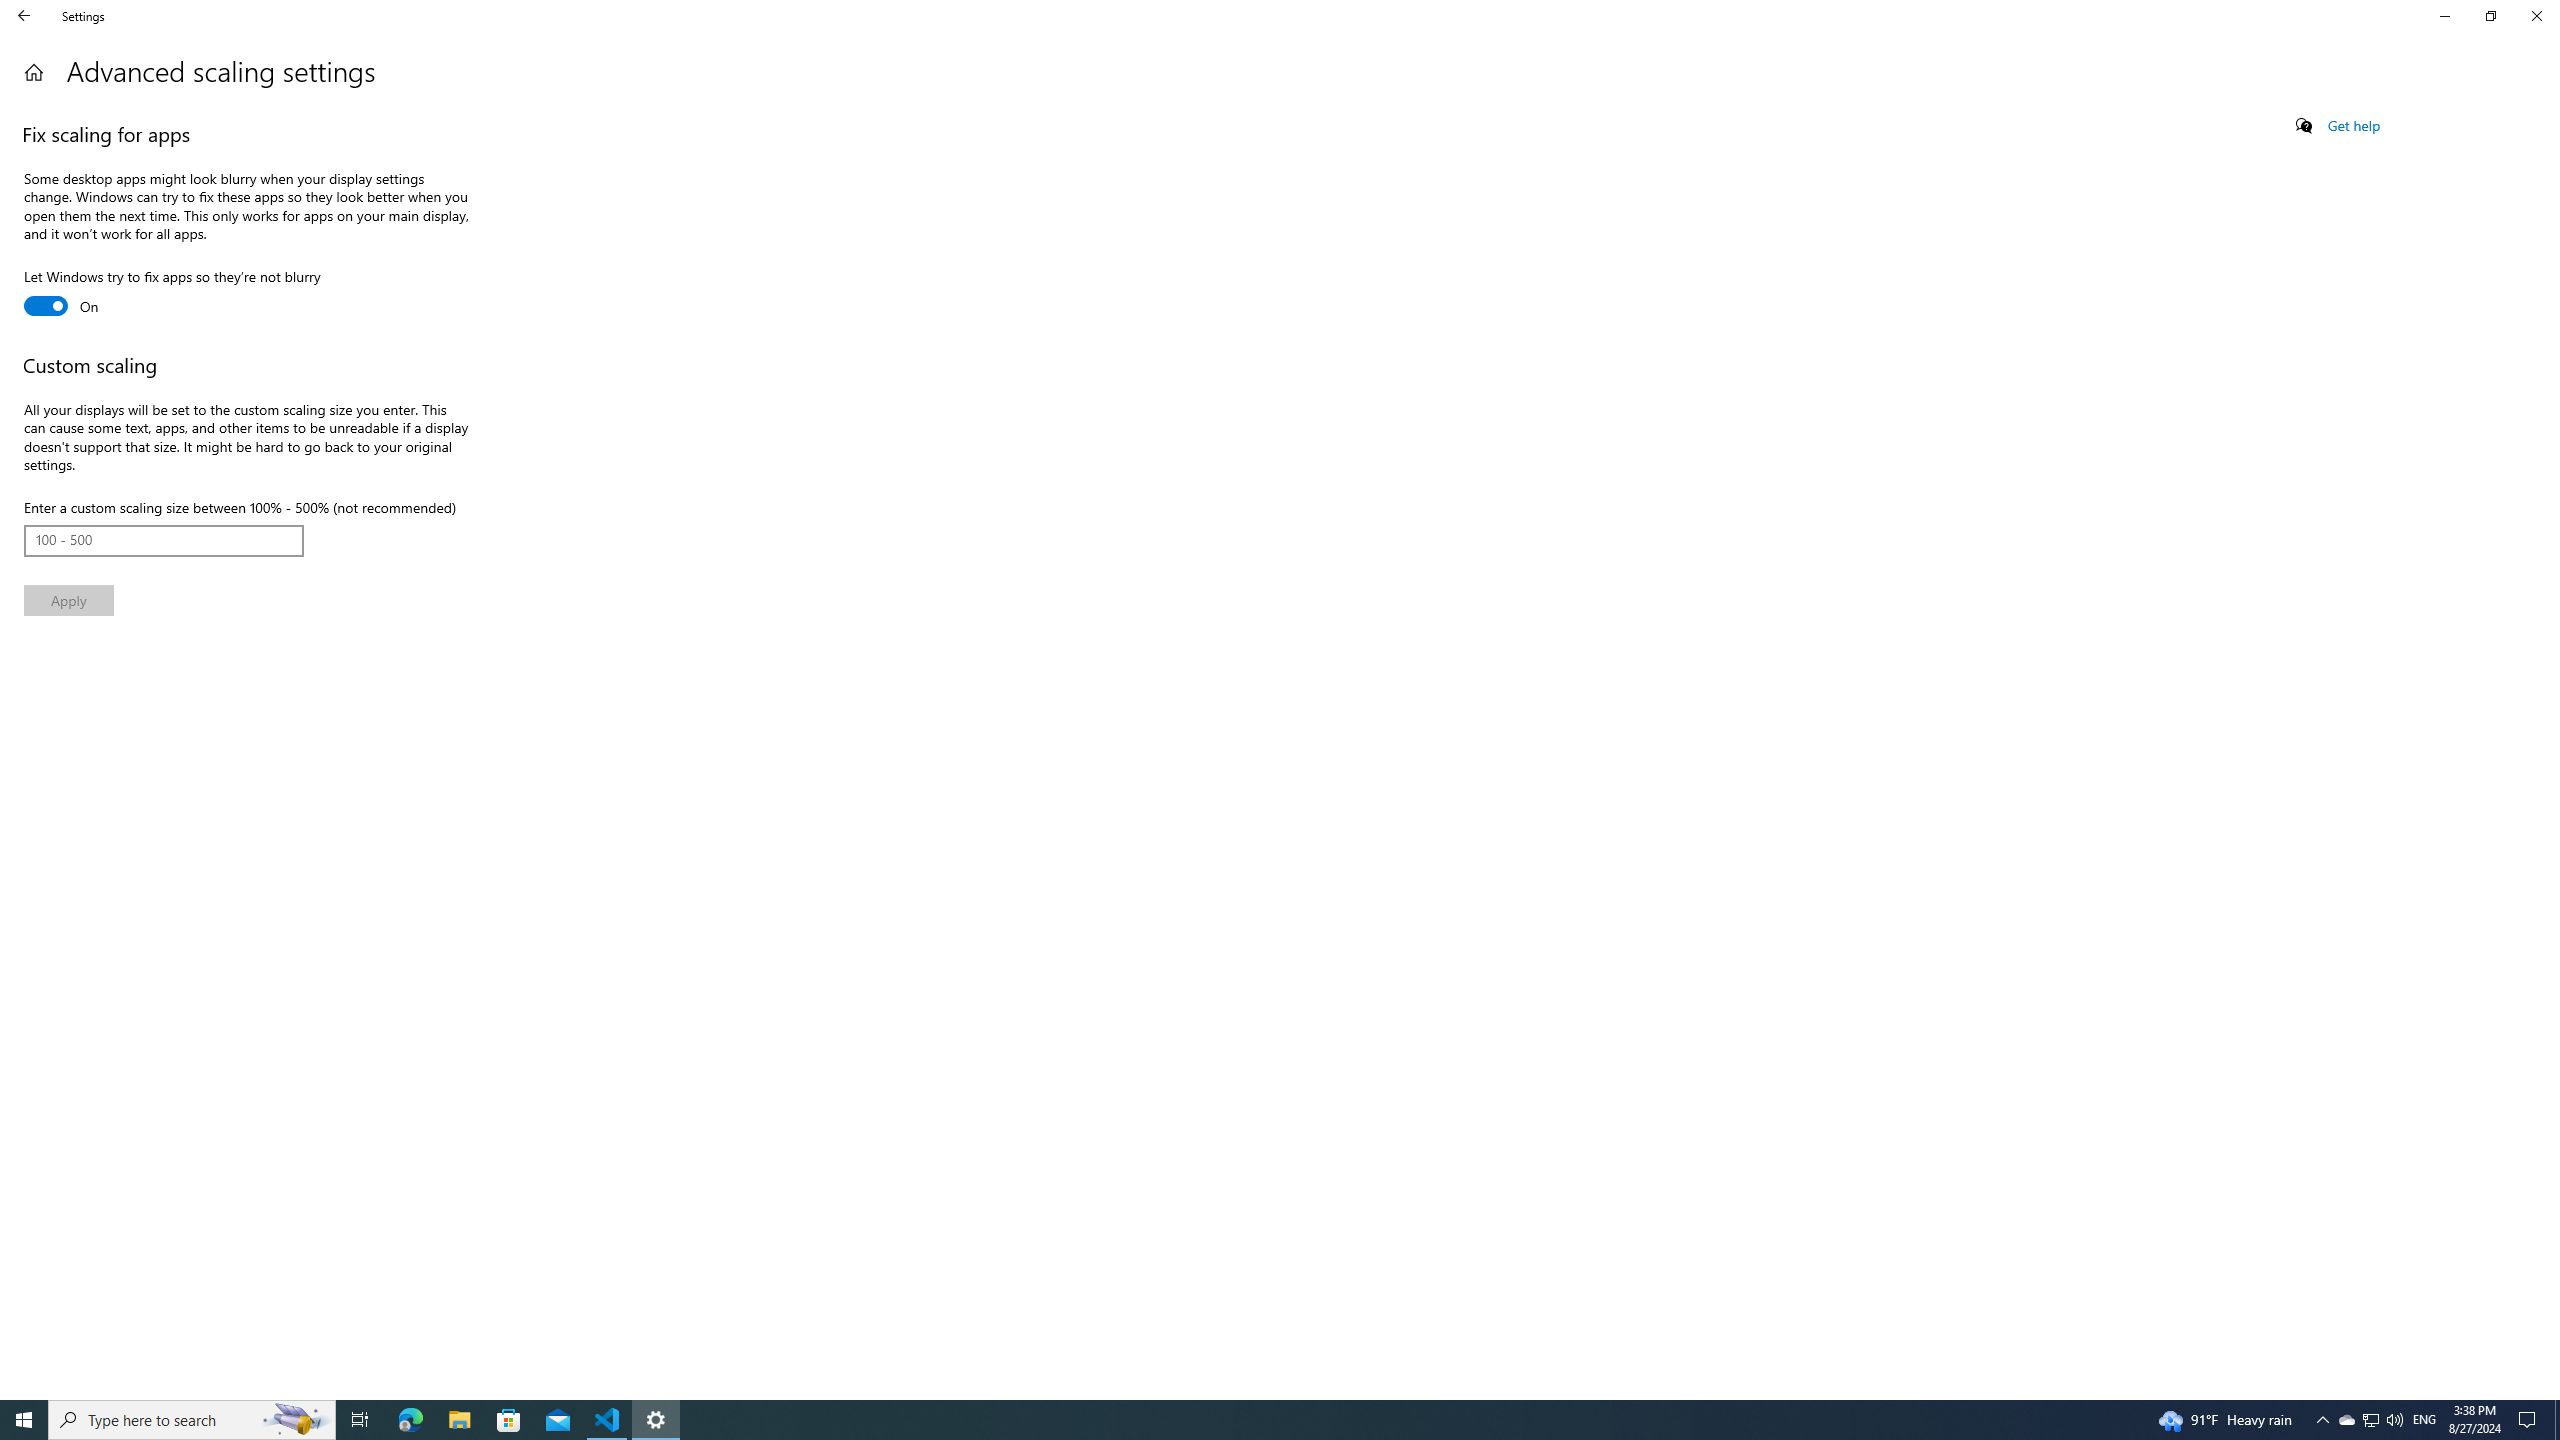  Describe the element at coordinates (509, 1420) in the screenshot. I see `Microsoft Store` at that location.